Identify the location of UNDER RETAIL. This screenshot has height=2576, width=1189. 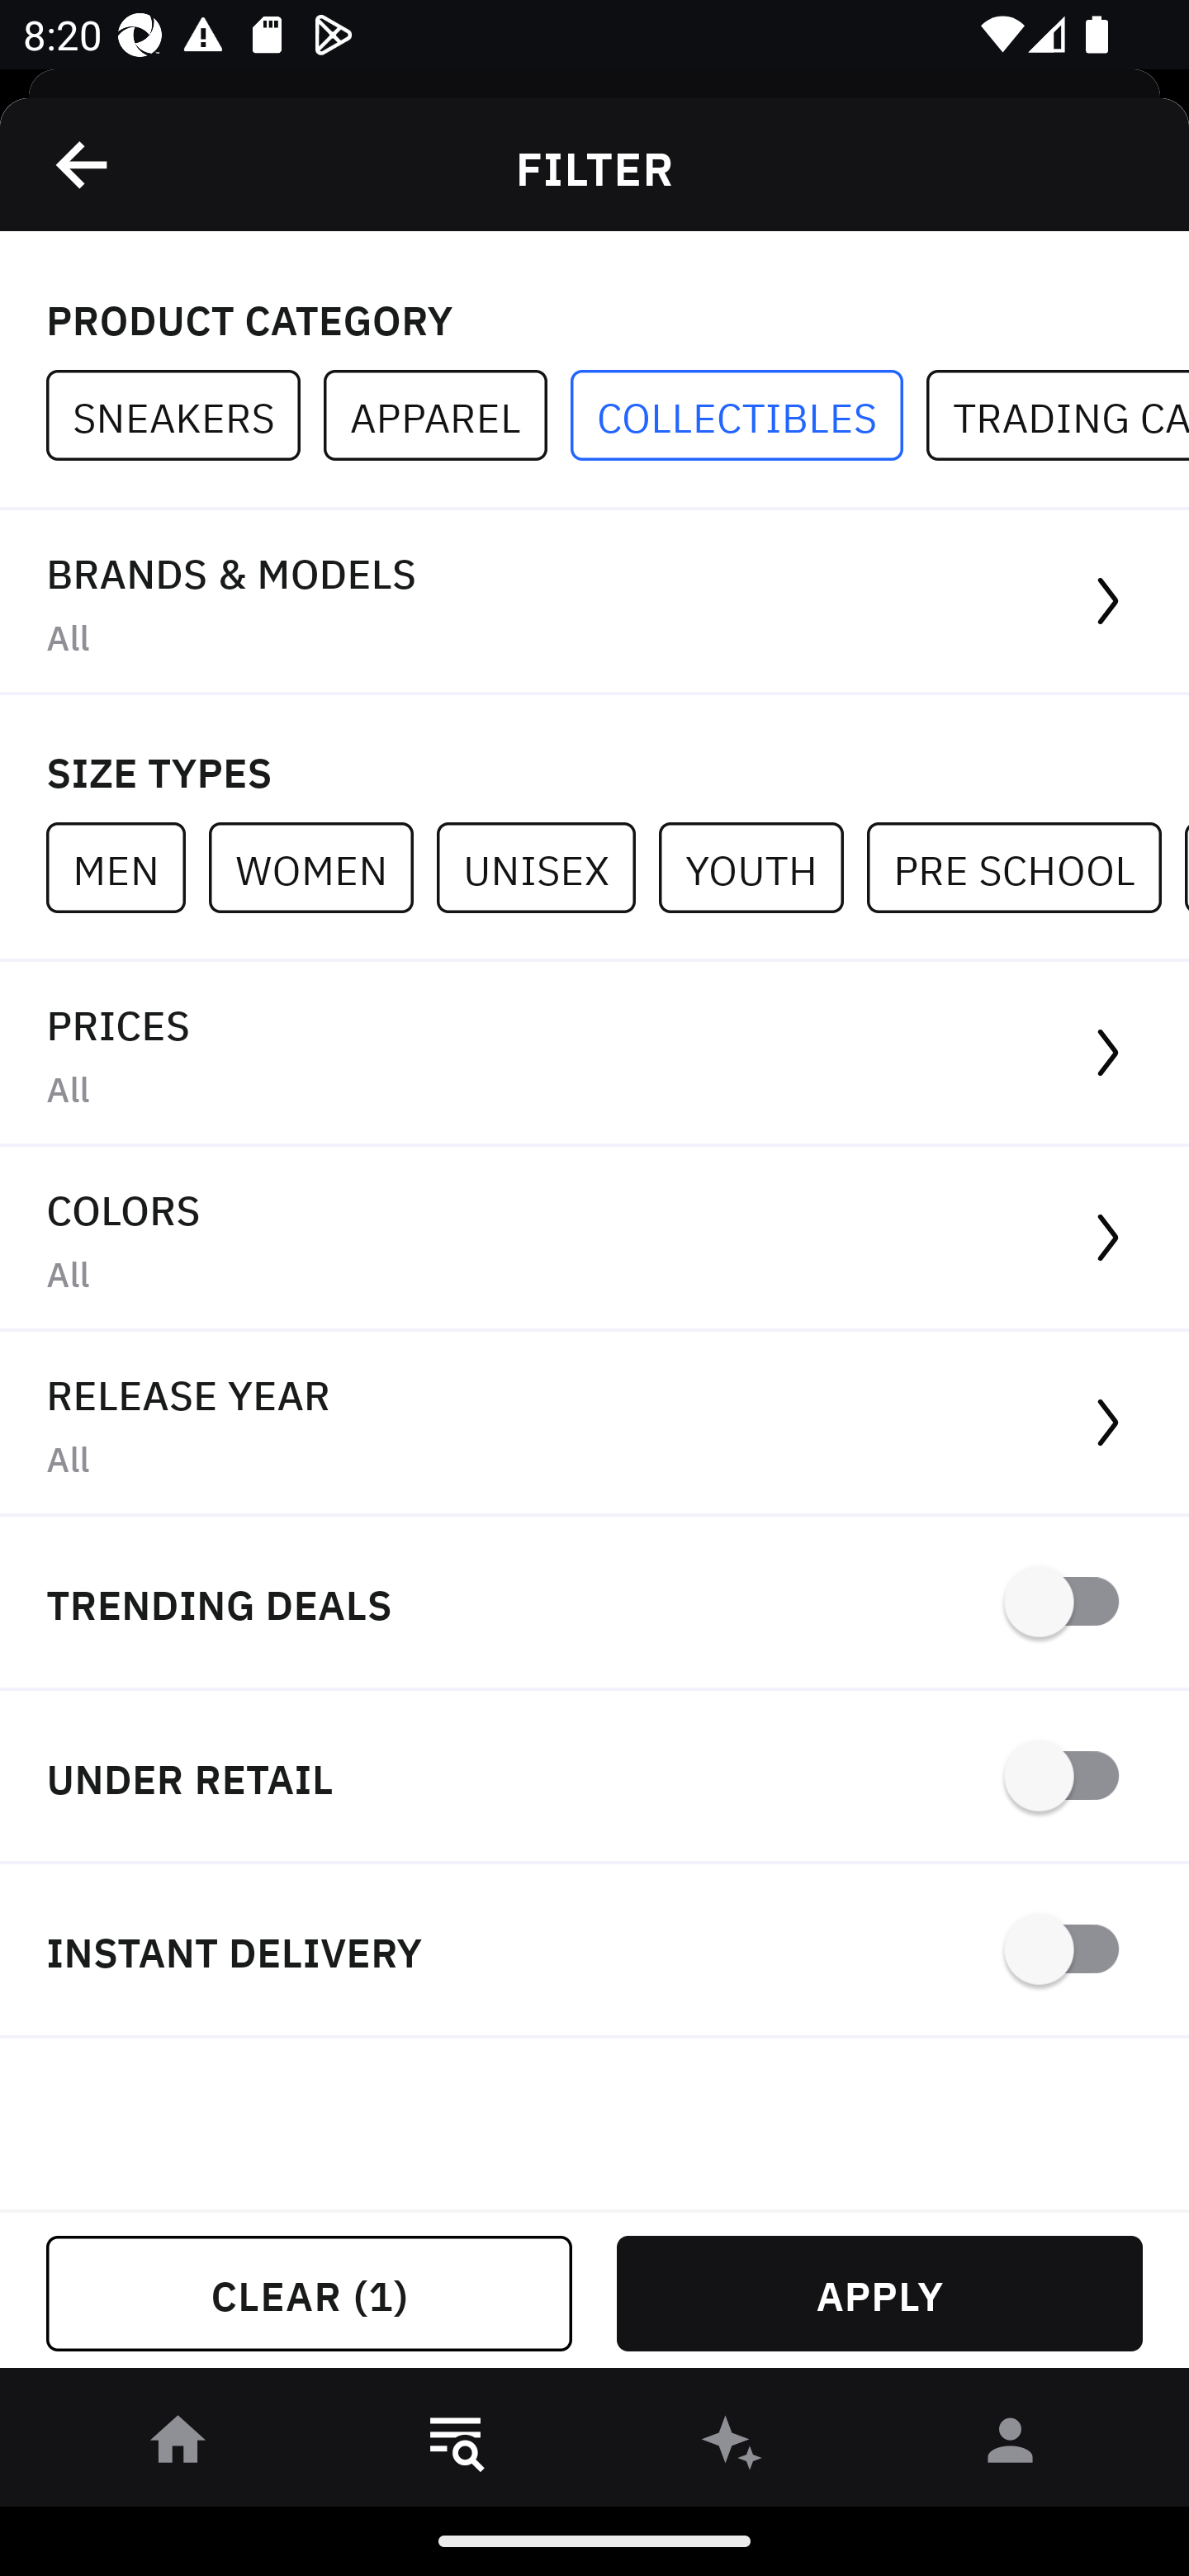
(594, 1777).